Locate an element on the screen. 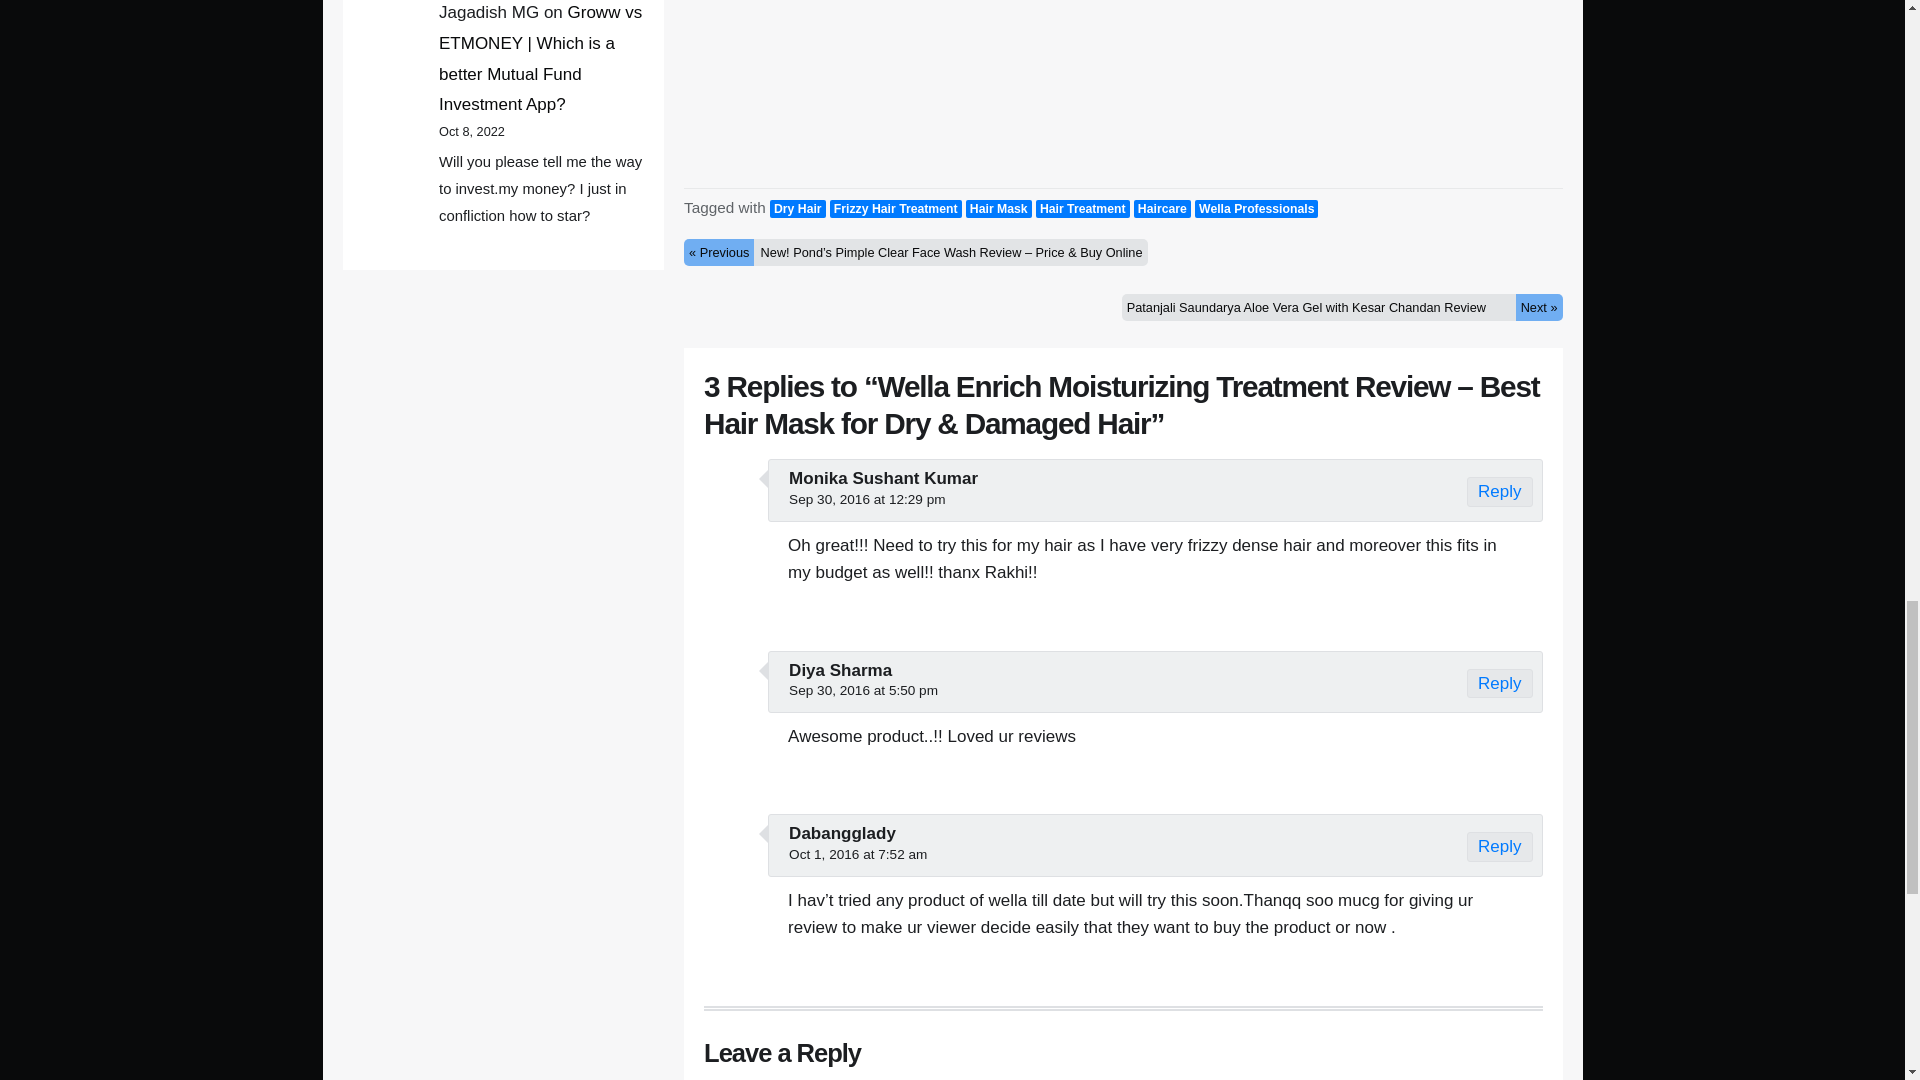 This screenshot has width=1920, height=1080. Reply is located at coordinates (1499, 492).